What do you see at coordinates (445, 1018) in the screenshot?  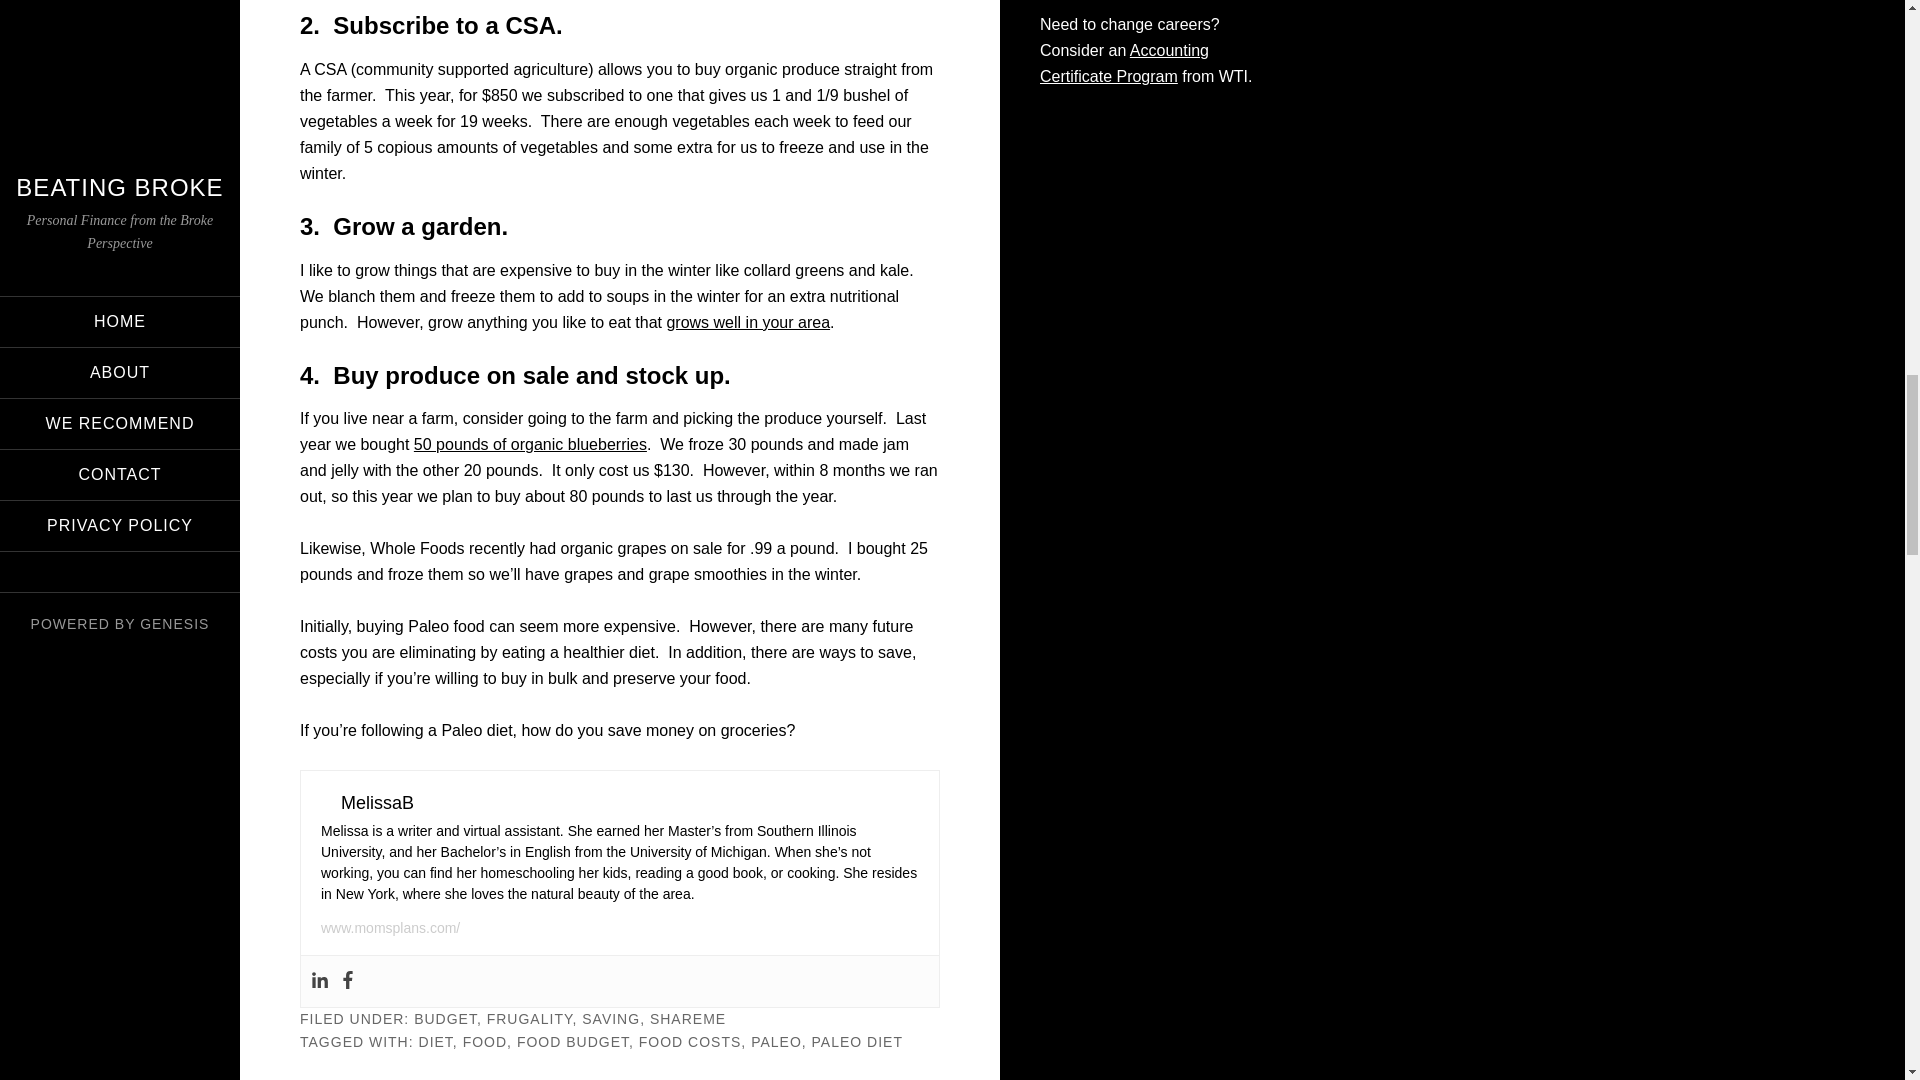 I see `BUDGET` at bounding box center [445, 1018].